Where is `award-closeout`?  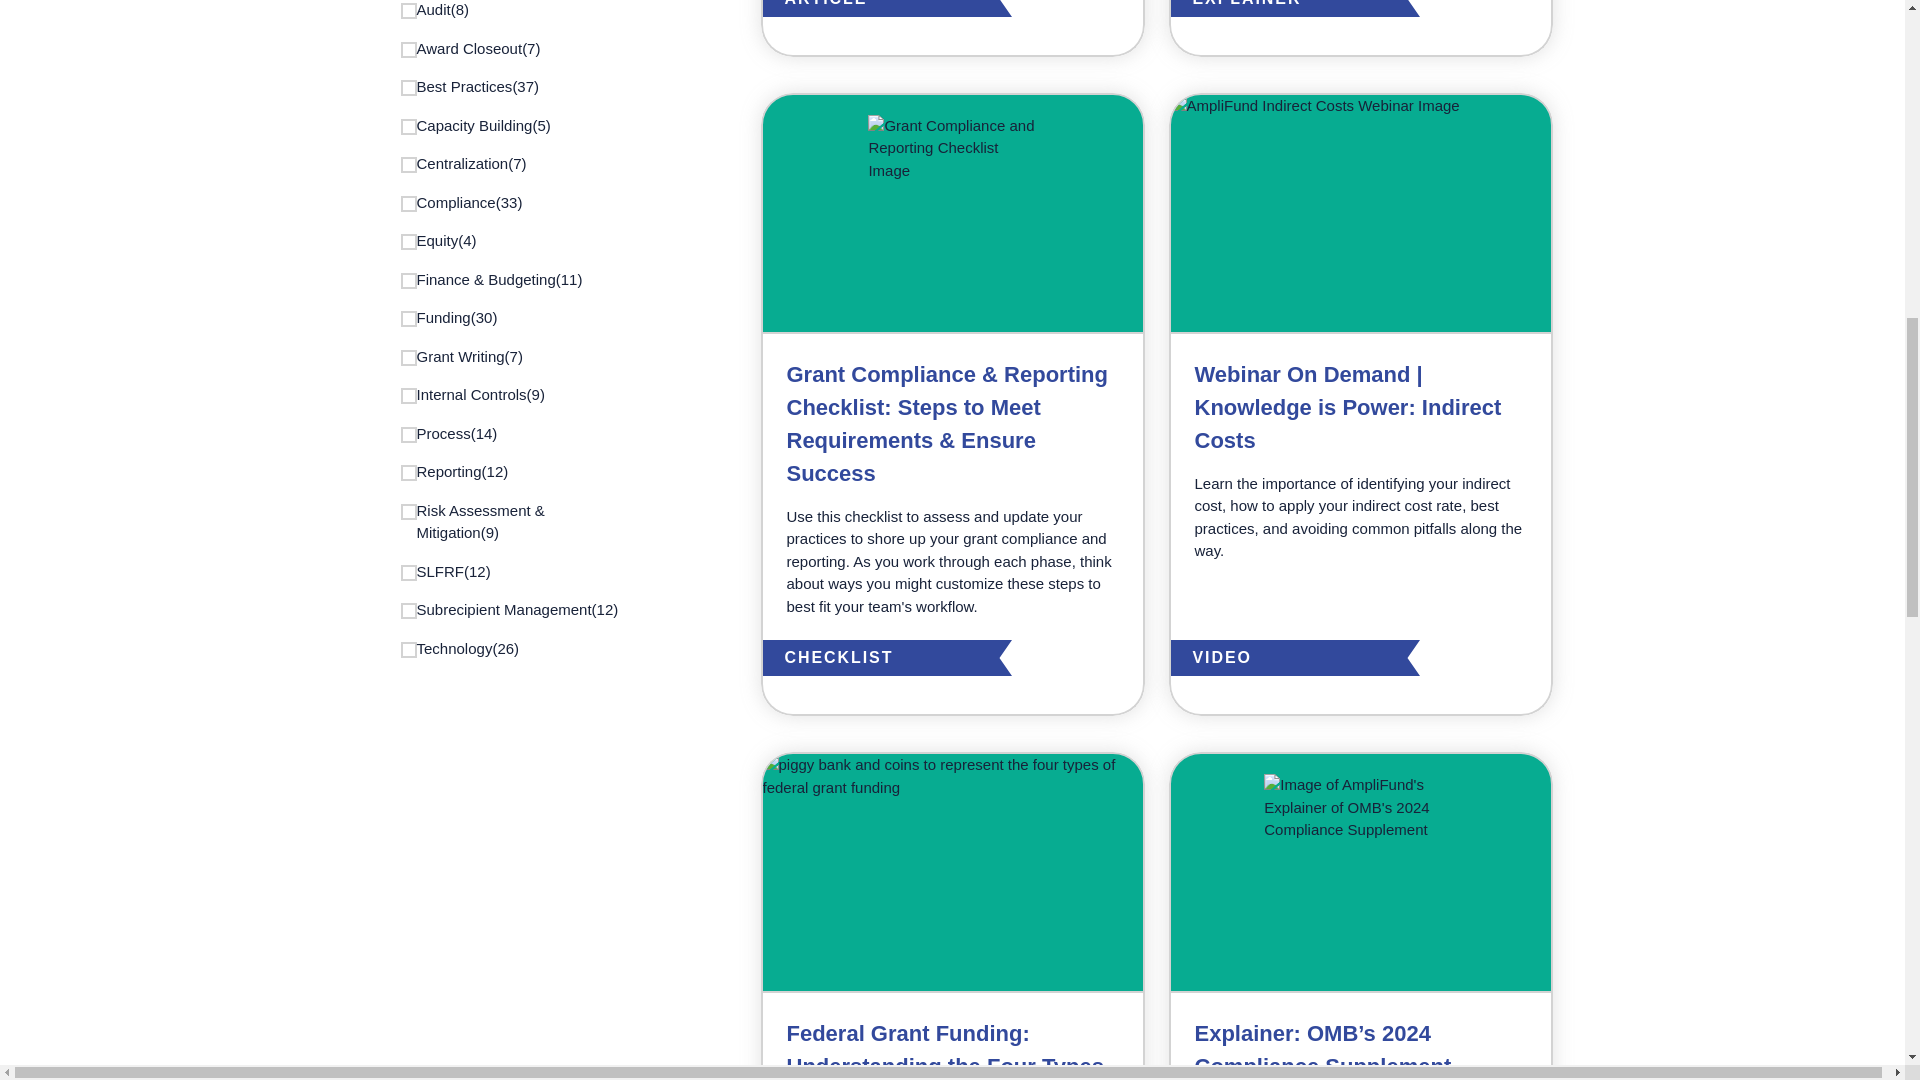
award-closeout is located at coordinates (408, 50).